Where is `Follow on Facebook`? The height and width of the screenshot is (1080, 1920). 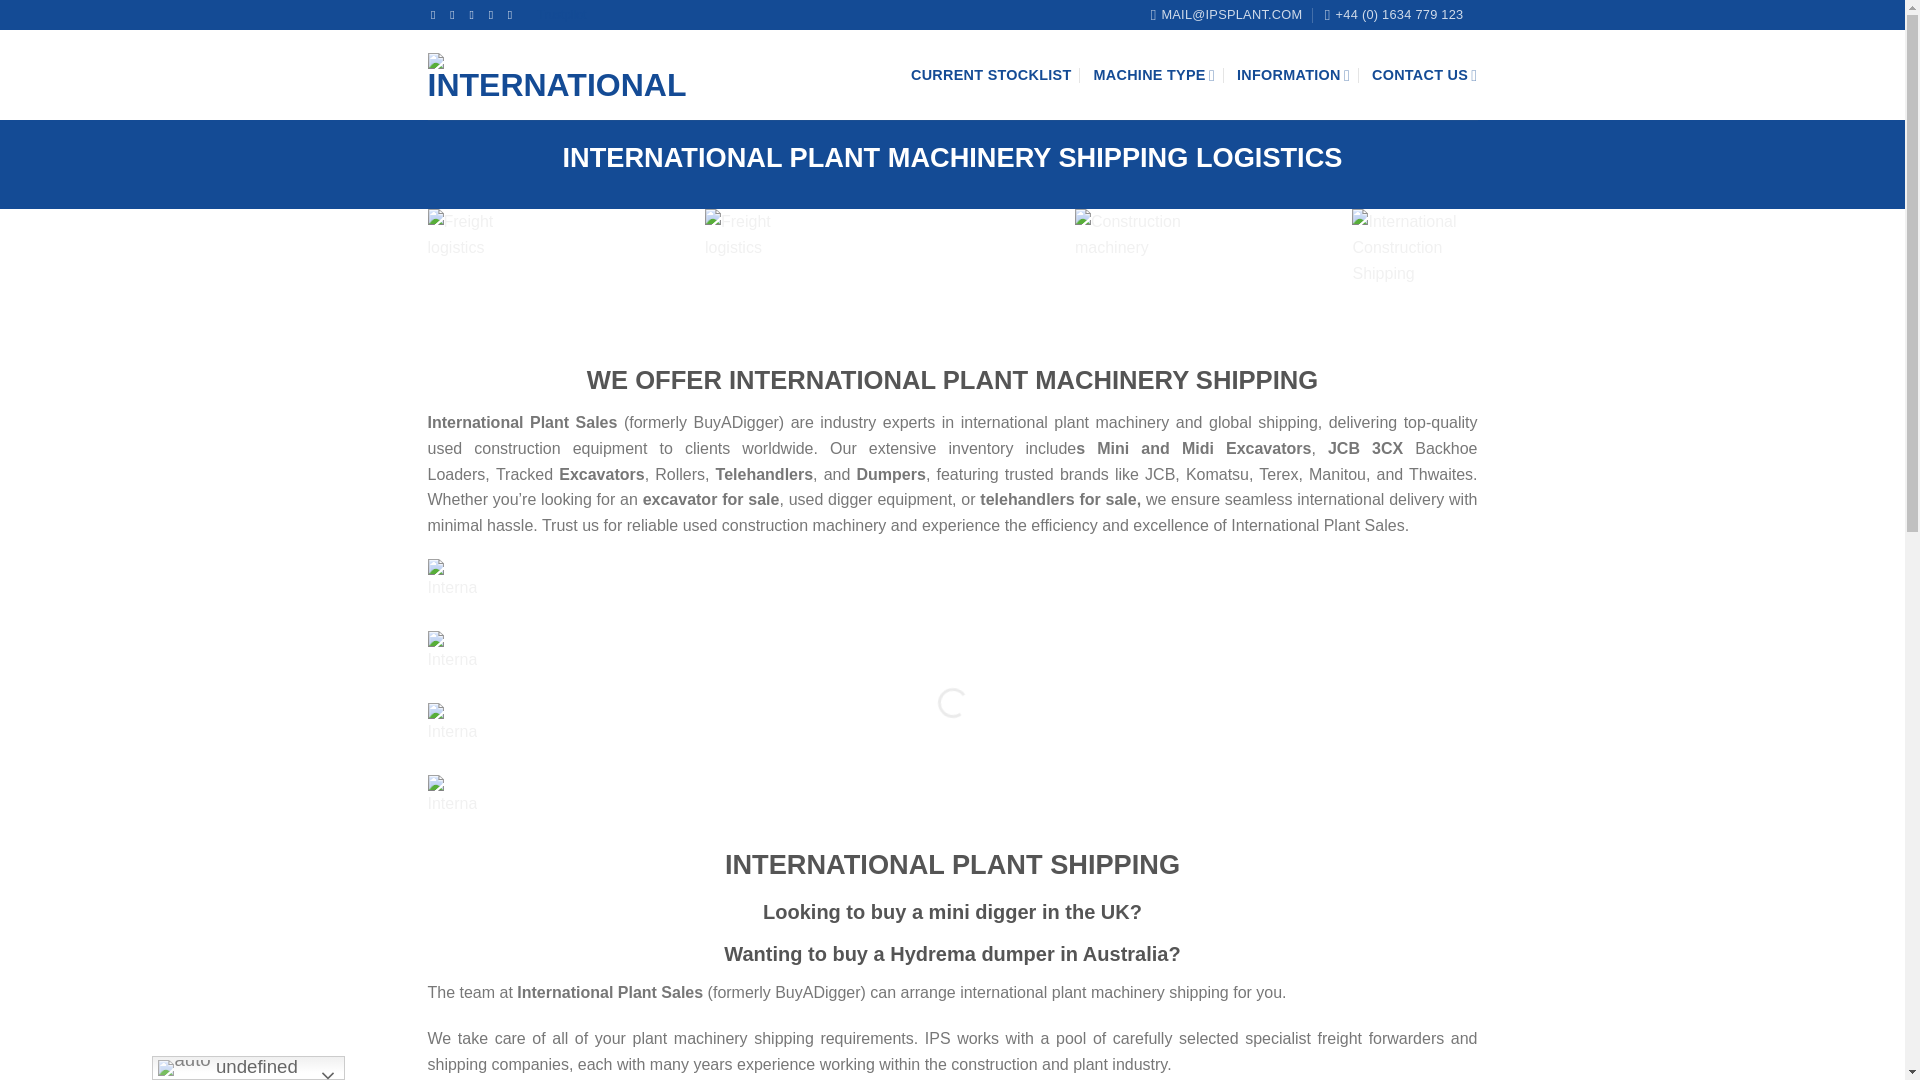
Follow on Facebook is located at coordinates (436, 14).